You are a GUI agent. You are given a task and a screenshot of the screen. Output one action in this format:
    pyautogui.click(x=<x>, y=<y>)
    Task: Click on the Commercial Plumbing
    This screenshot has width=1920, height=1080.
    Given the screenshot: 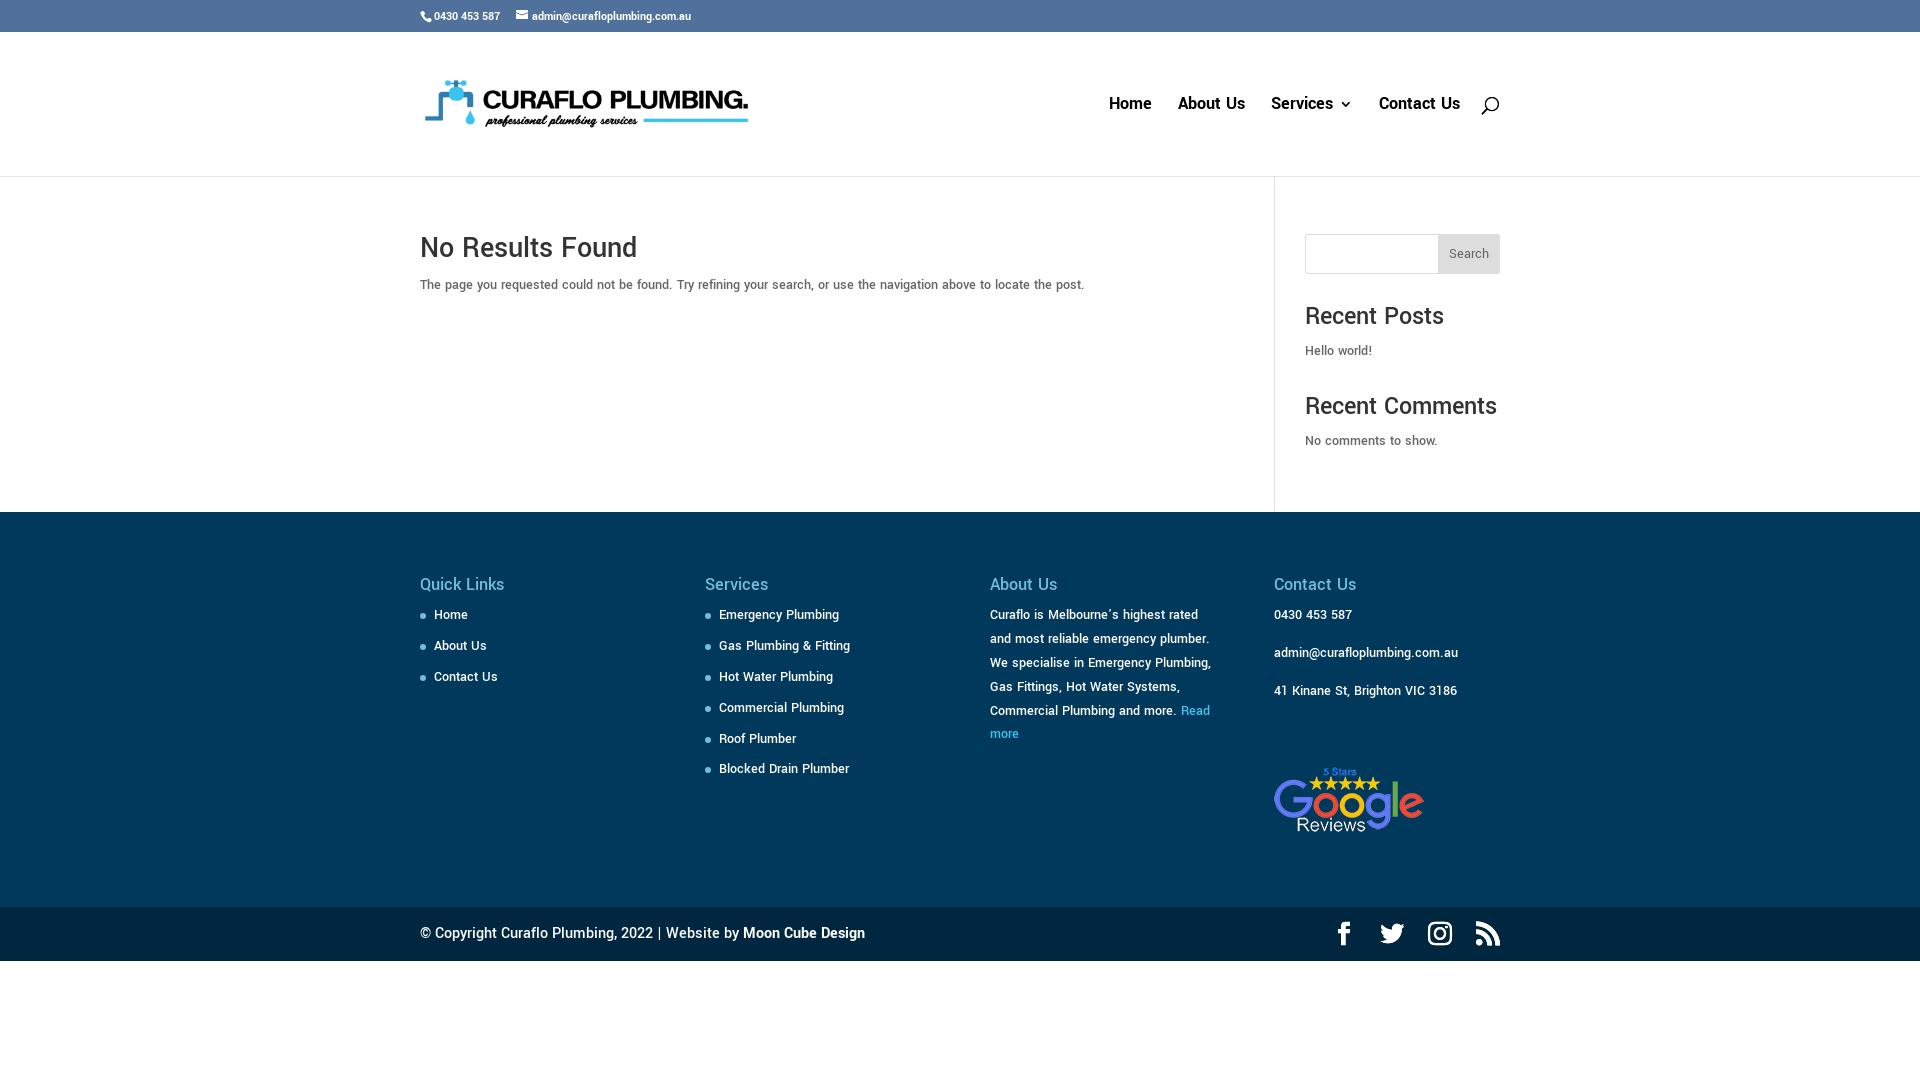 What is the action you would take?
    pyautogui.click(x=782, y=708)
    